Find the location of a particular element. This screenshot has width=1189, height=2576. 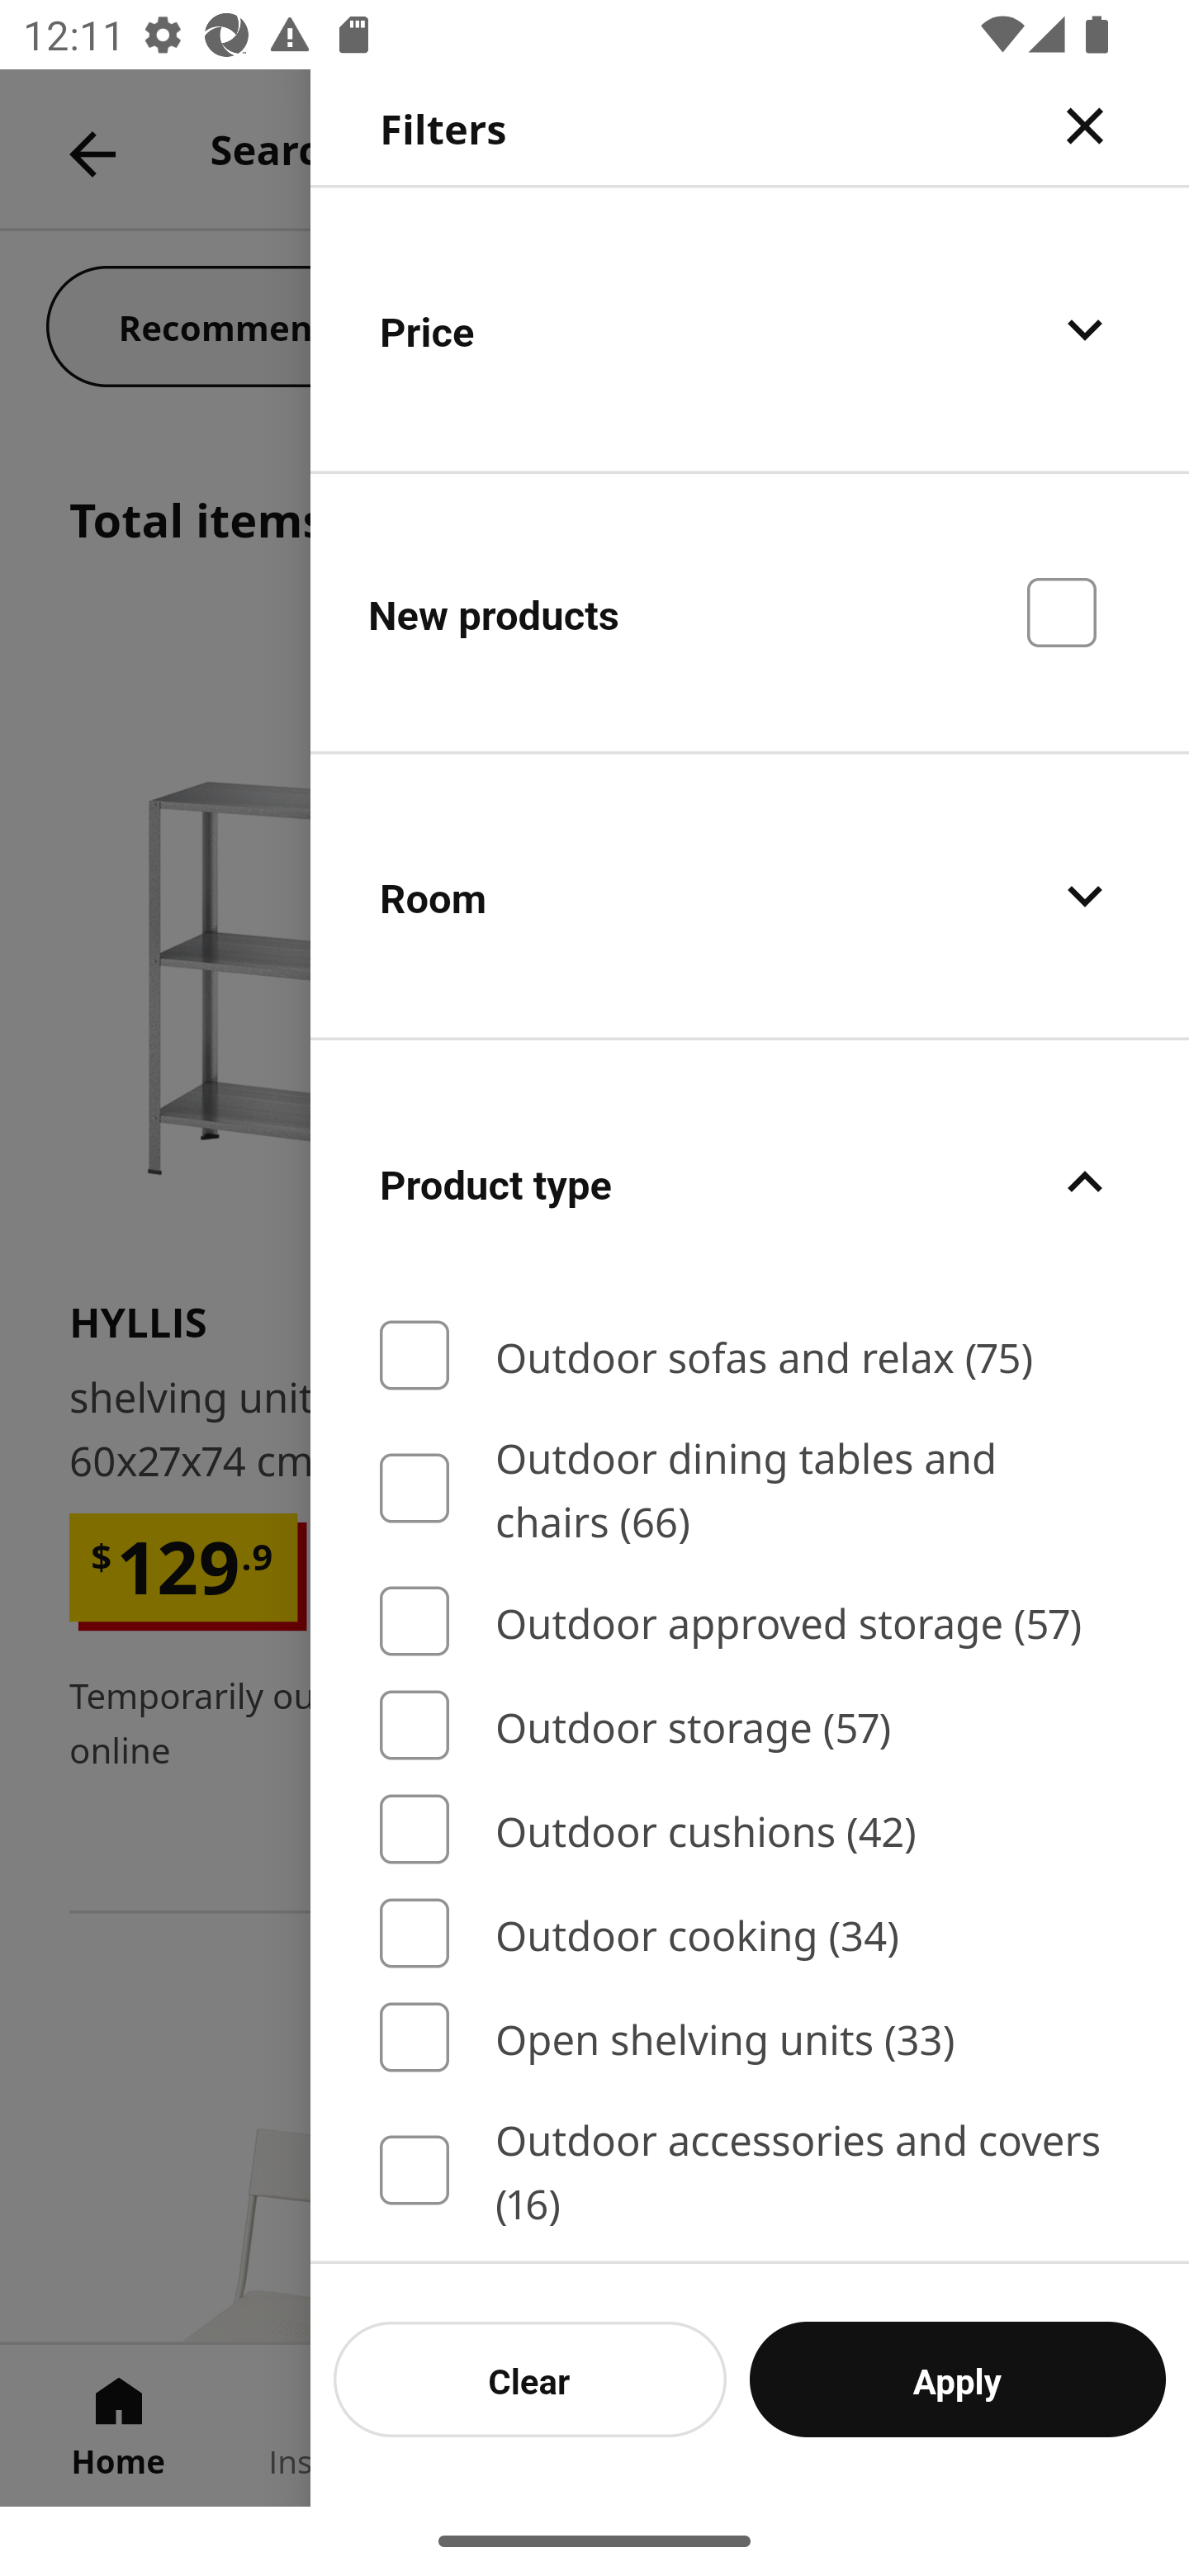

Apply is located at coordinates (958, 2379).